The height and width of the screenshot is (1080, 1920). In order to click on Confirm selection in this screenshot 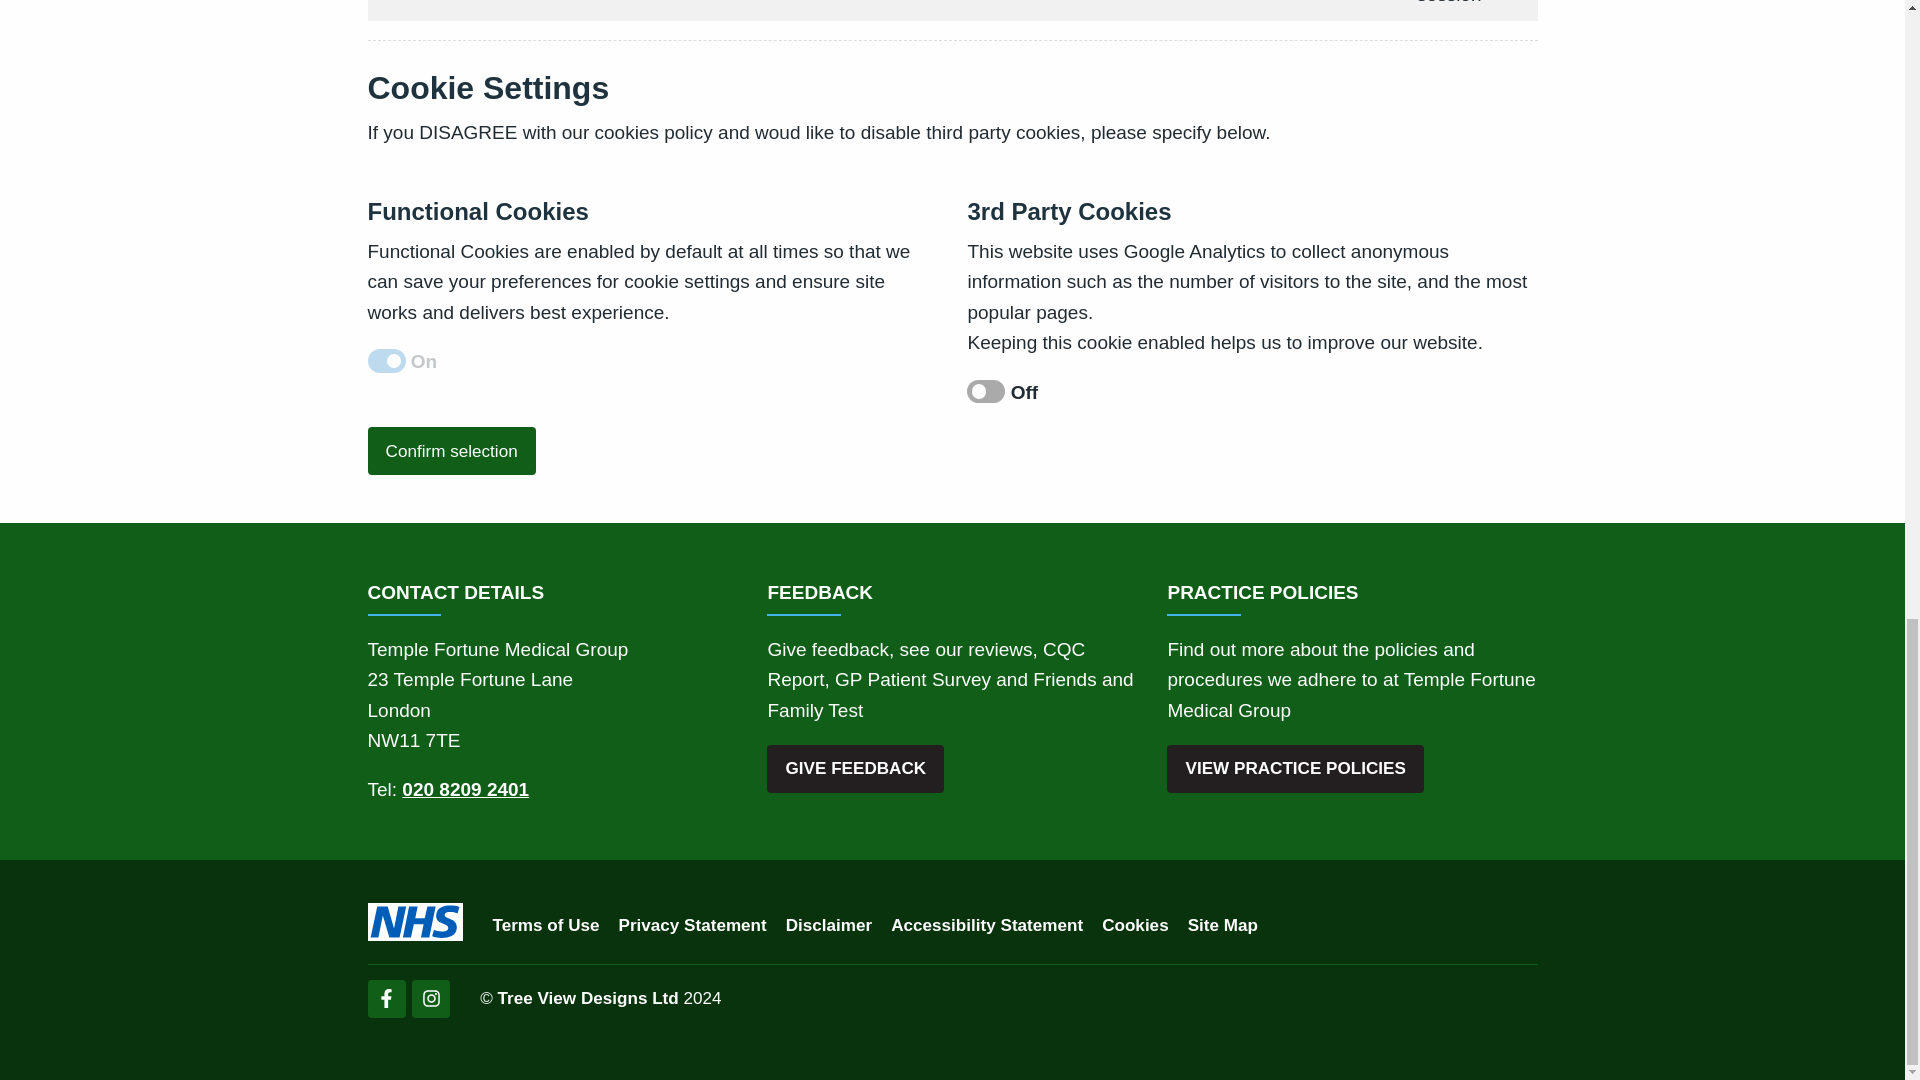, I will do `click(452, 450)`.